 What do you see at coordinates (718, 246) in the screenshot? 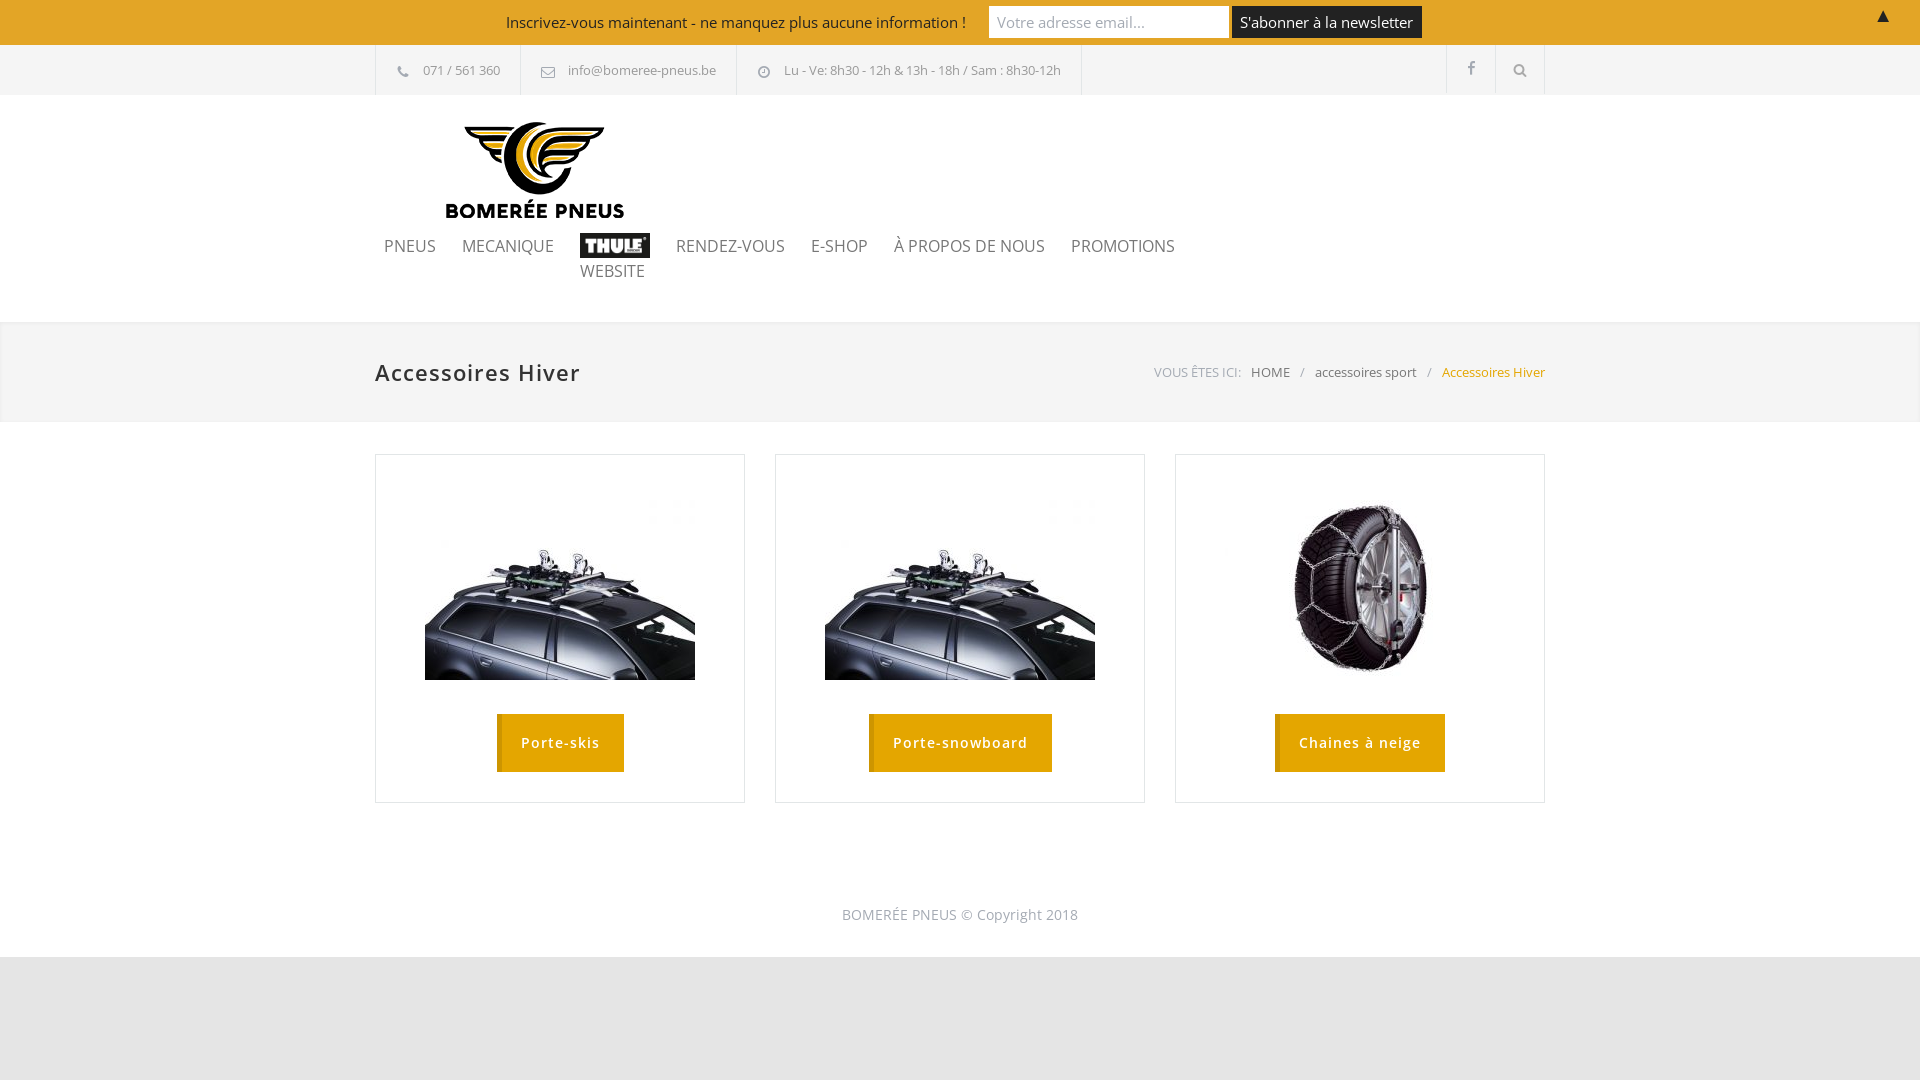
I see `RENDEZ-VOUS` at bounding box center [718, 246].